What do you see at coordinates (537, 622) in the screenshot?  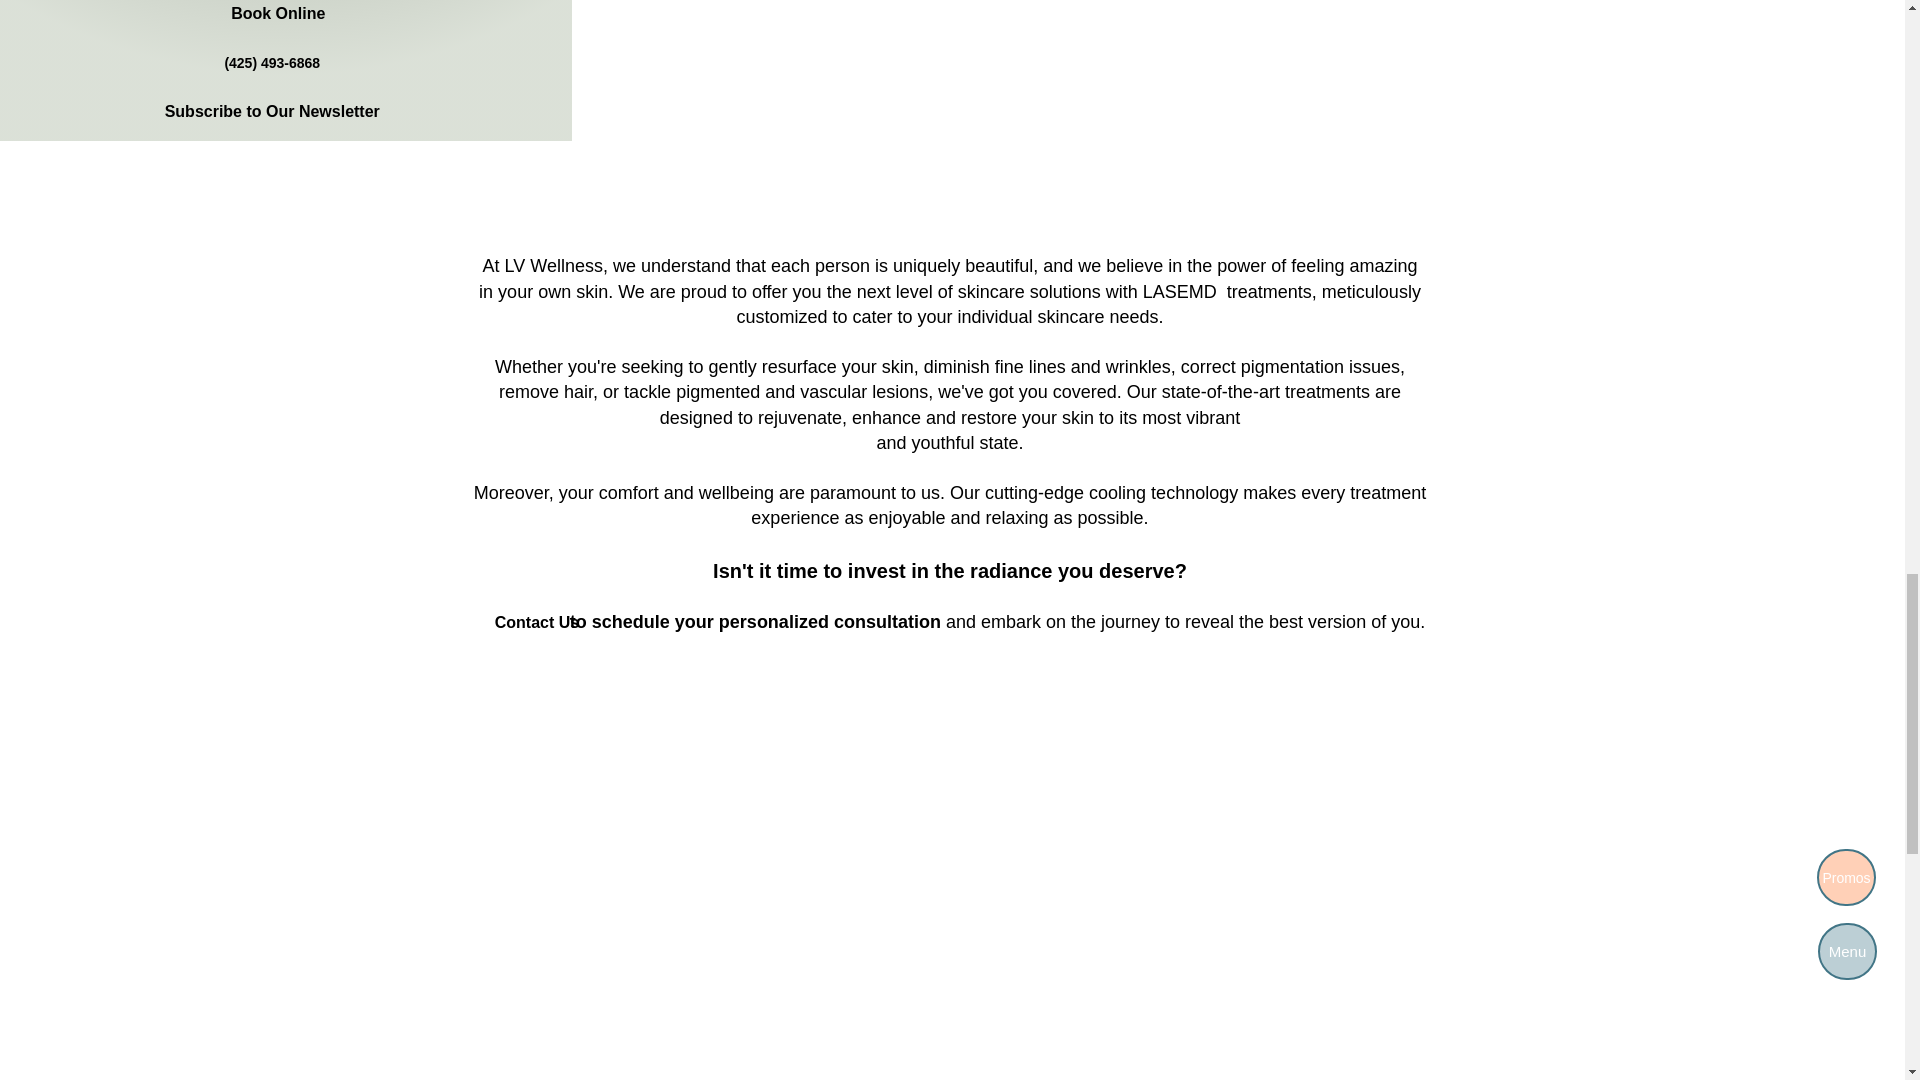 I see `Contact Us` at bounding box center [537, 622].